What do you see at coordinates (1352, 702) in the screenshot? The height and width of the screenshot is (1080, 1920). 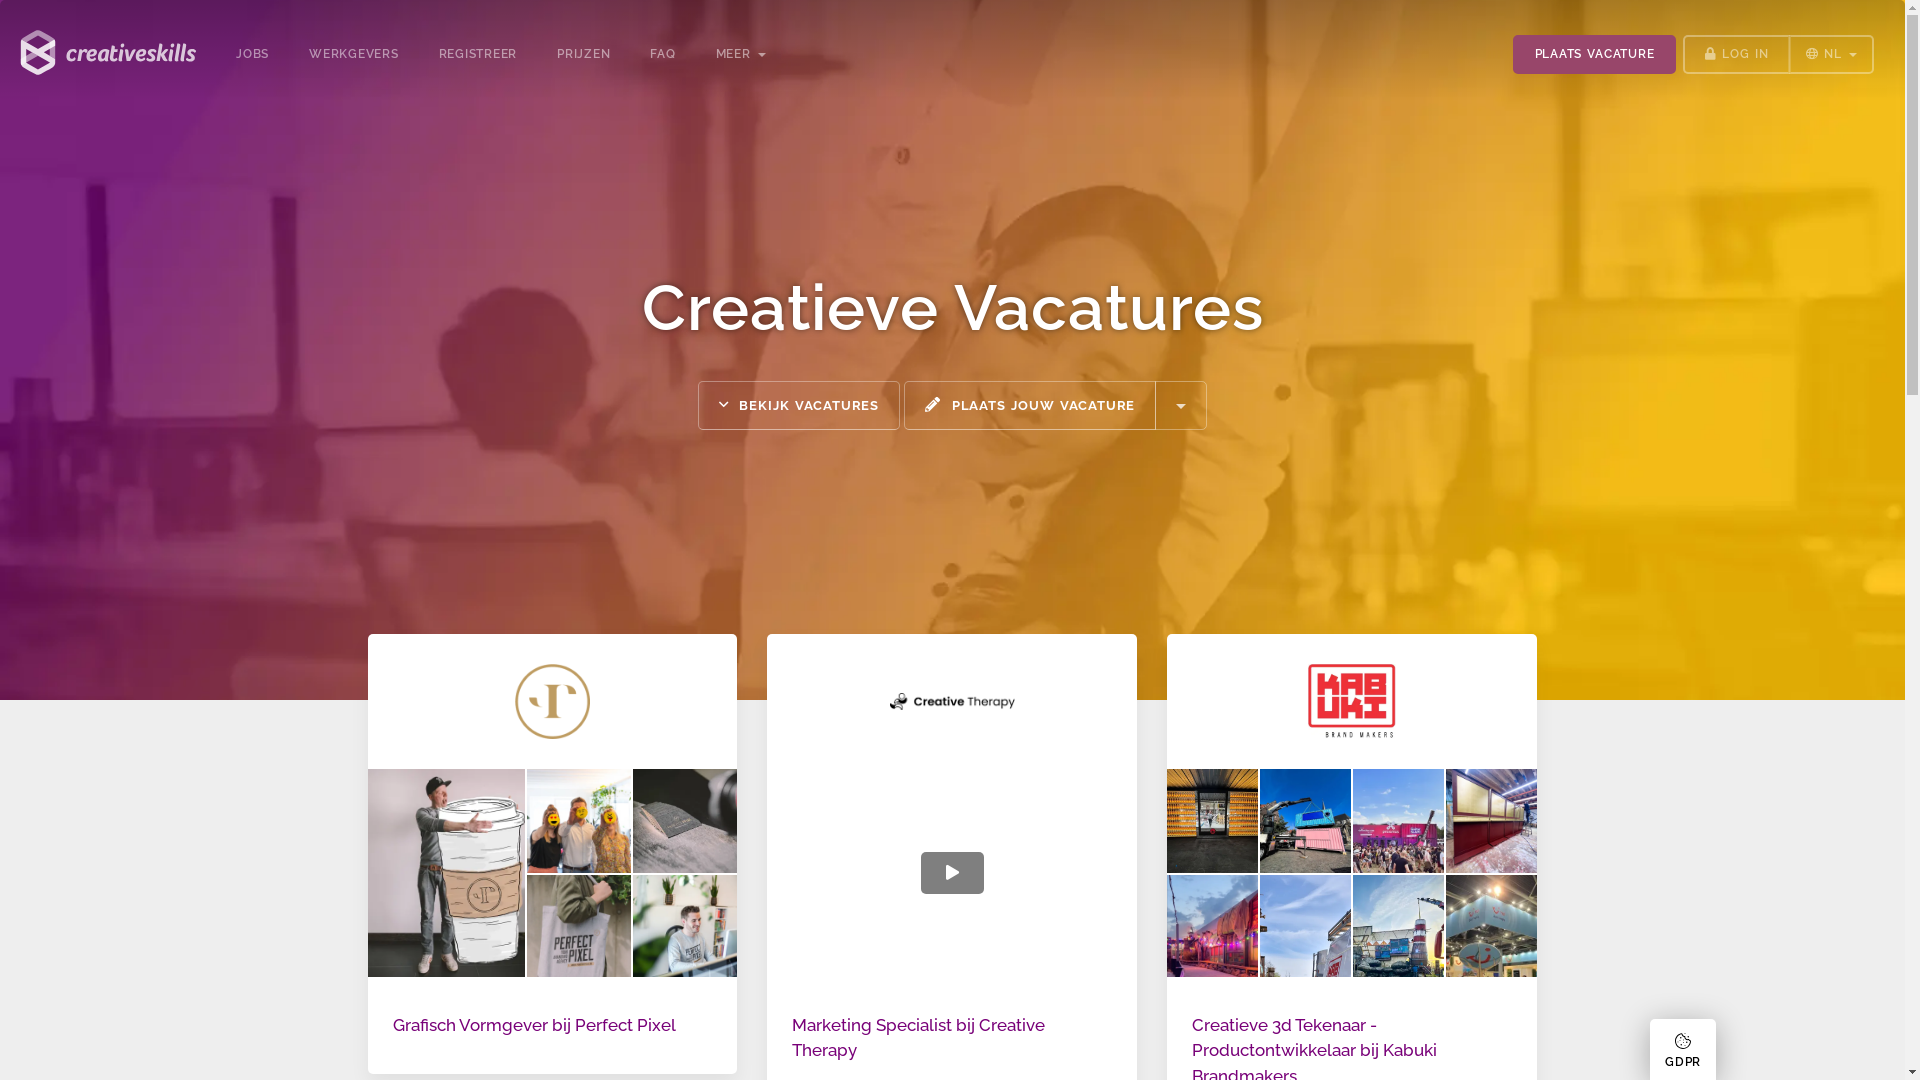 I see `Vacatures bij Kabuki Brandmakers` at bounding box center [1352, 702].